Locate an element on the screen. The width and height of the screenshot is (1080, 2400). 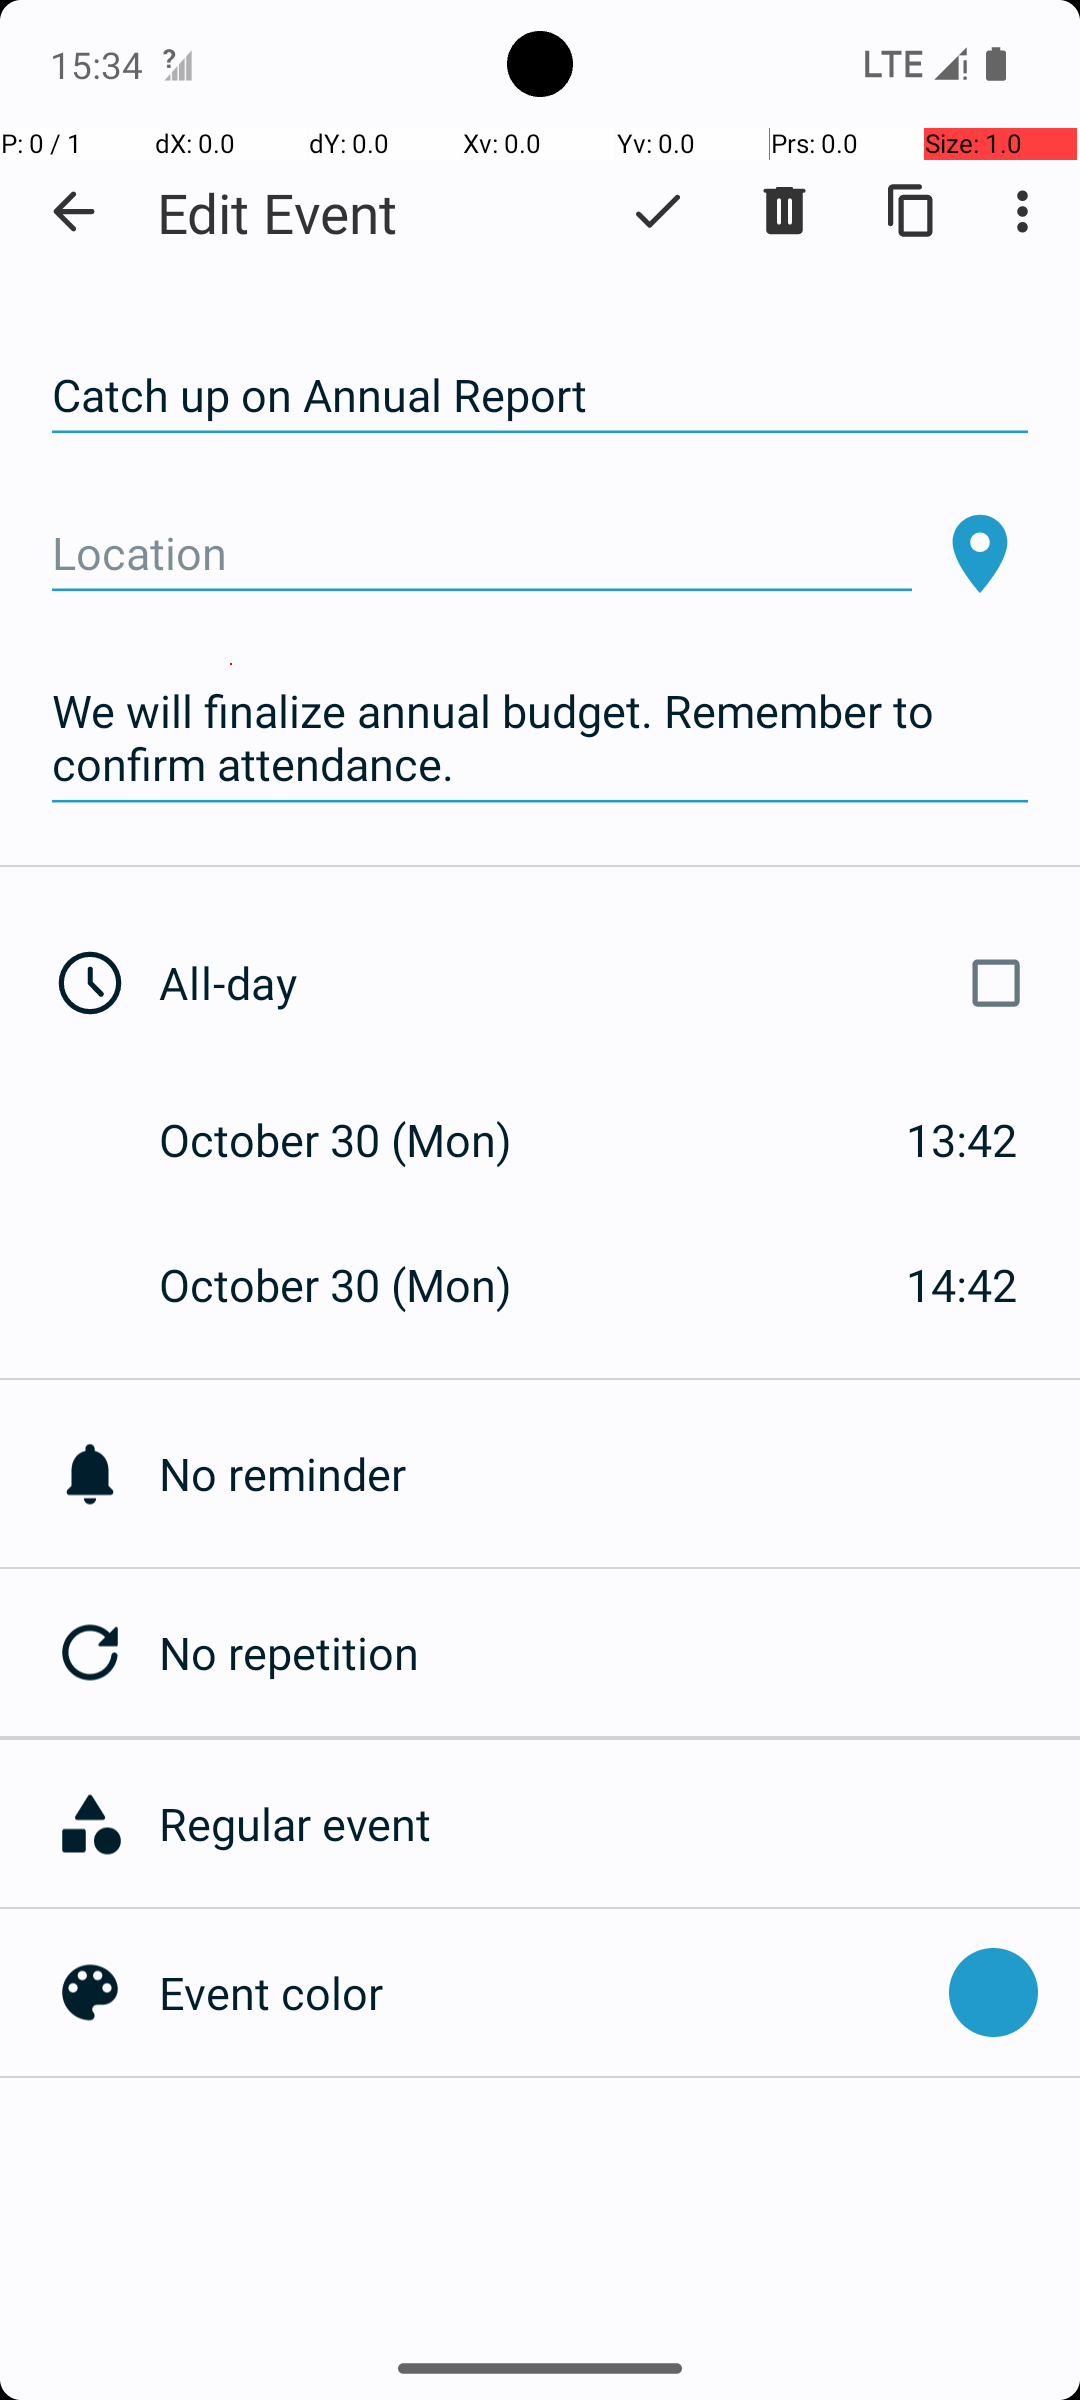
October 30 (Mon) is located at coordinates (356, 1140).